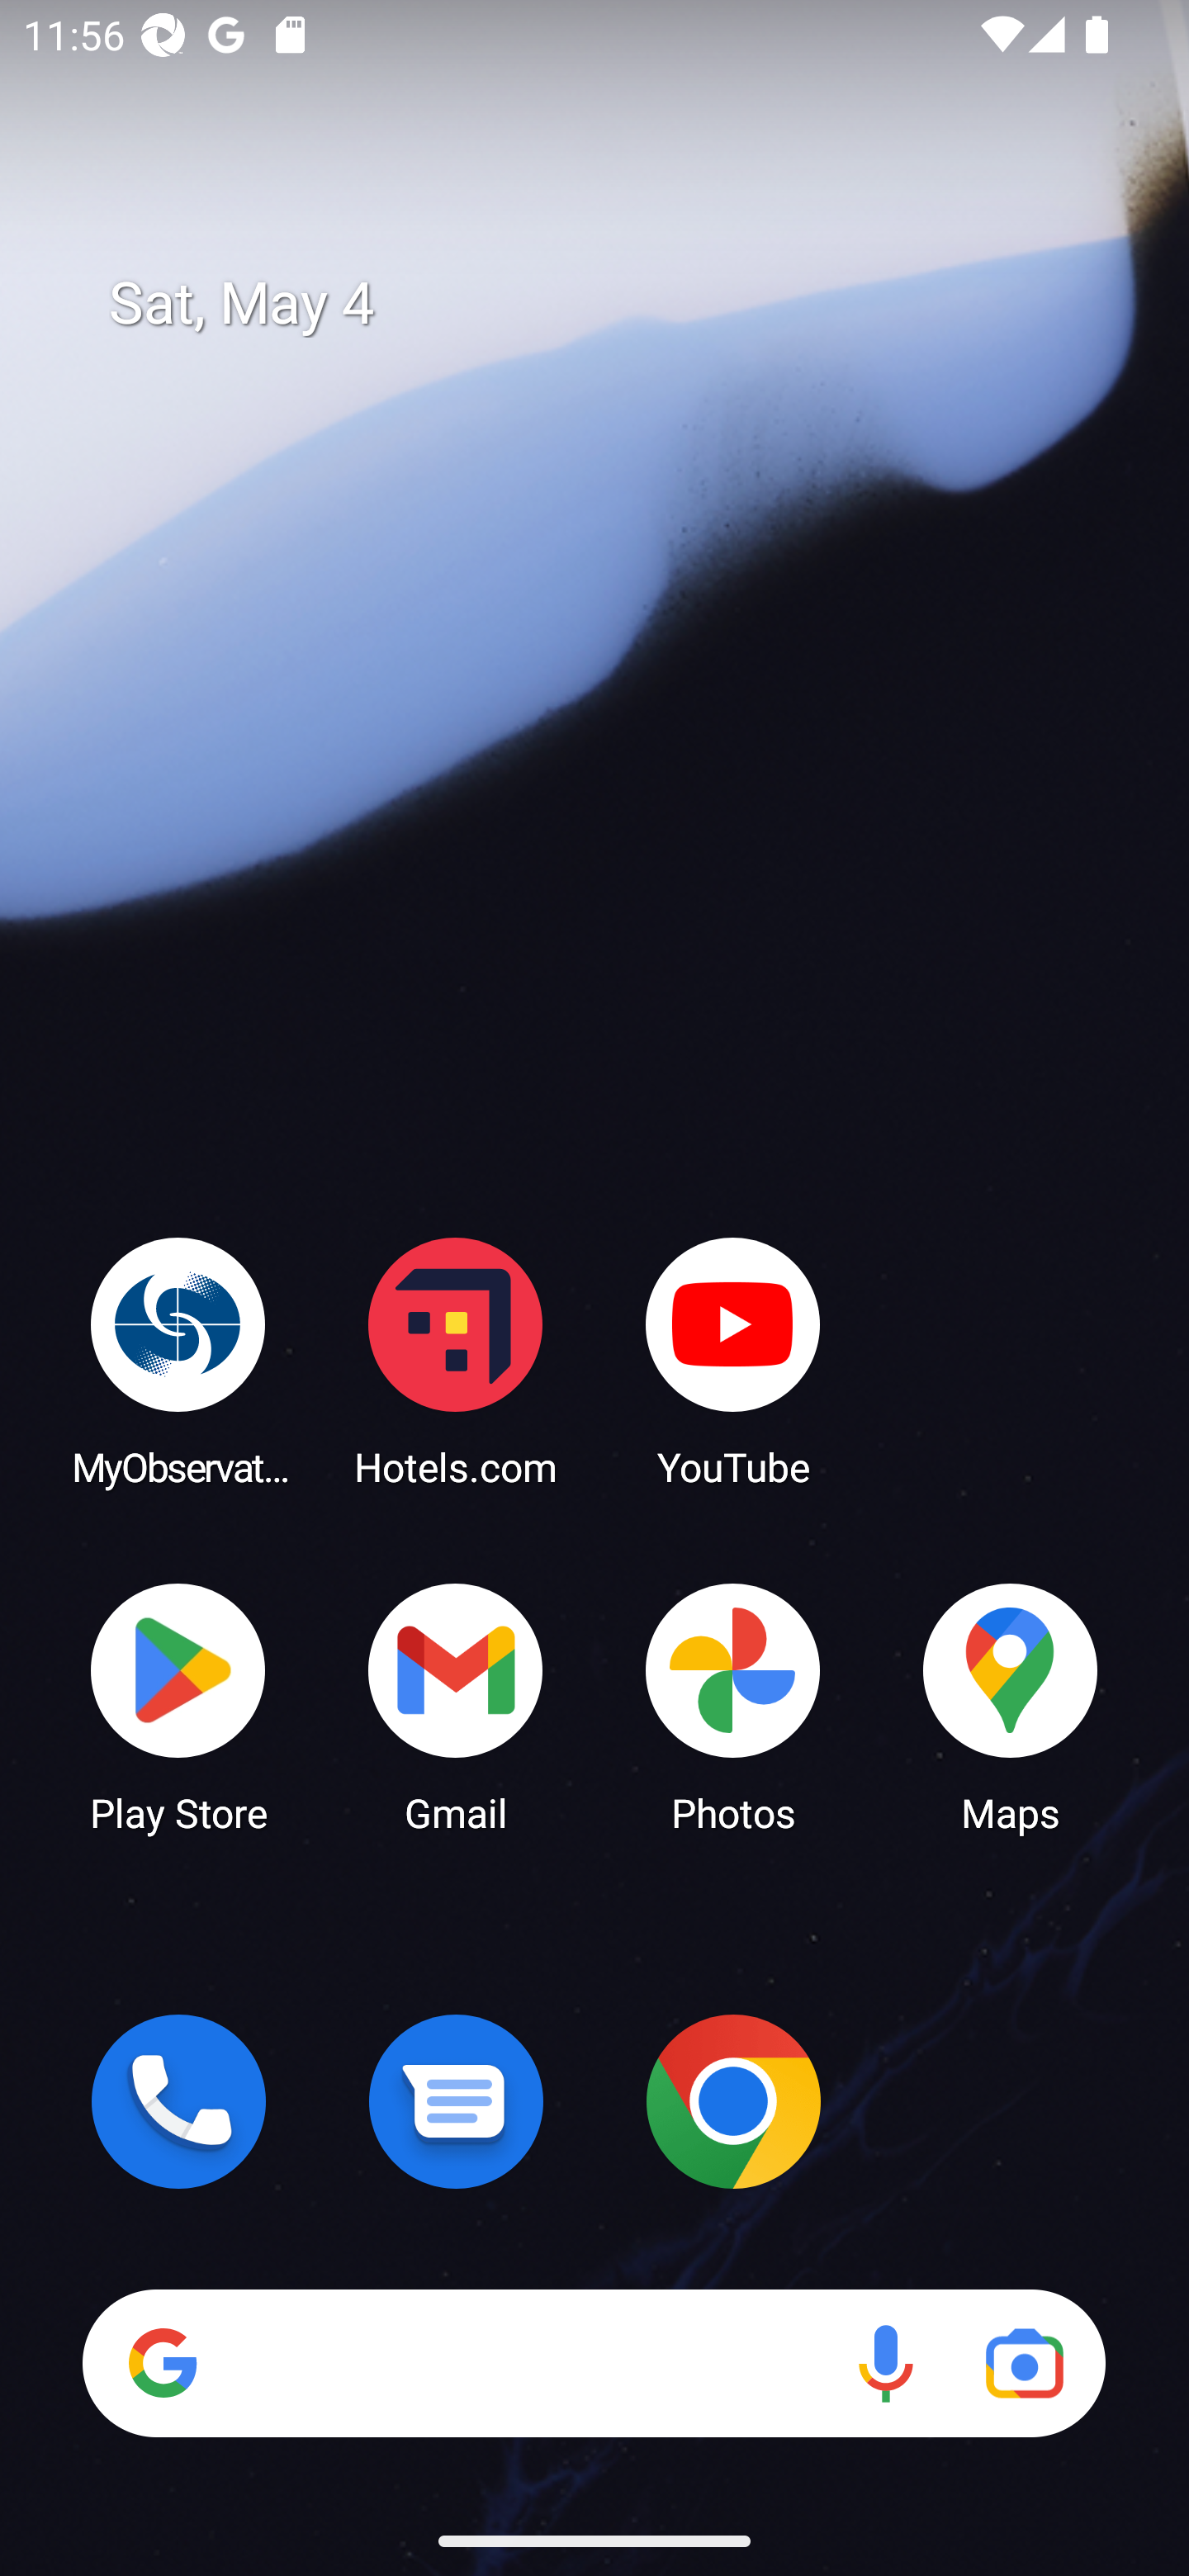 The height and width of the screenshot is (2576, 1189). I want to click on YouTube, so click(733, 1361).